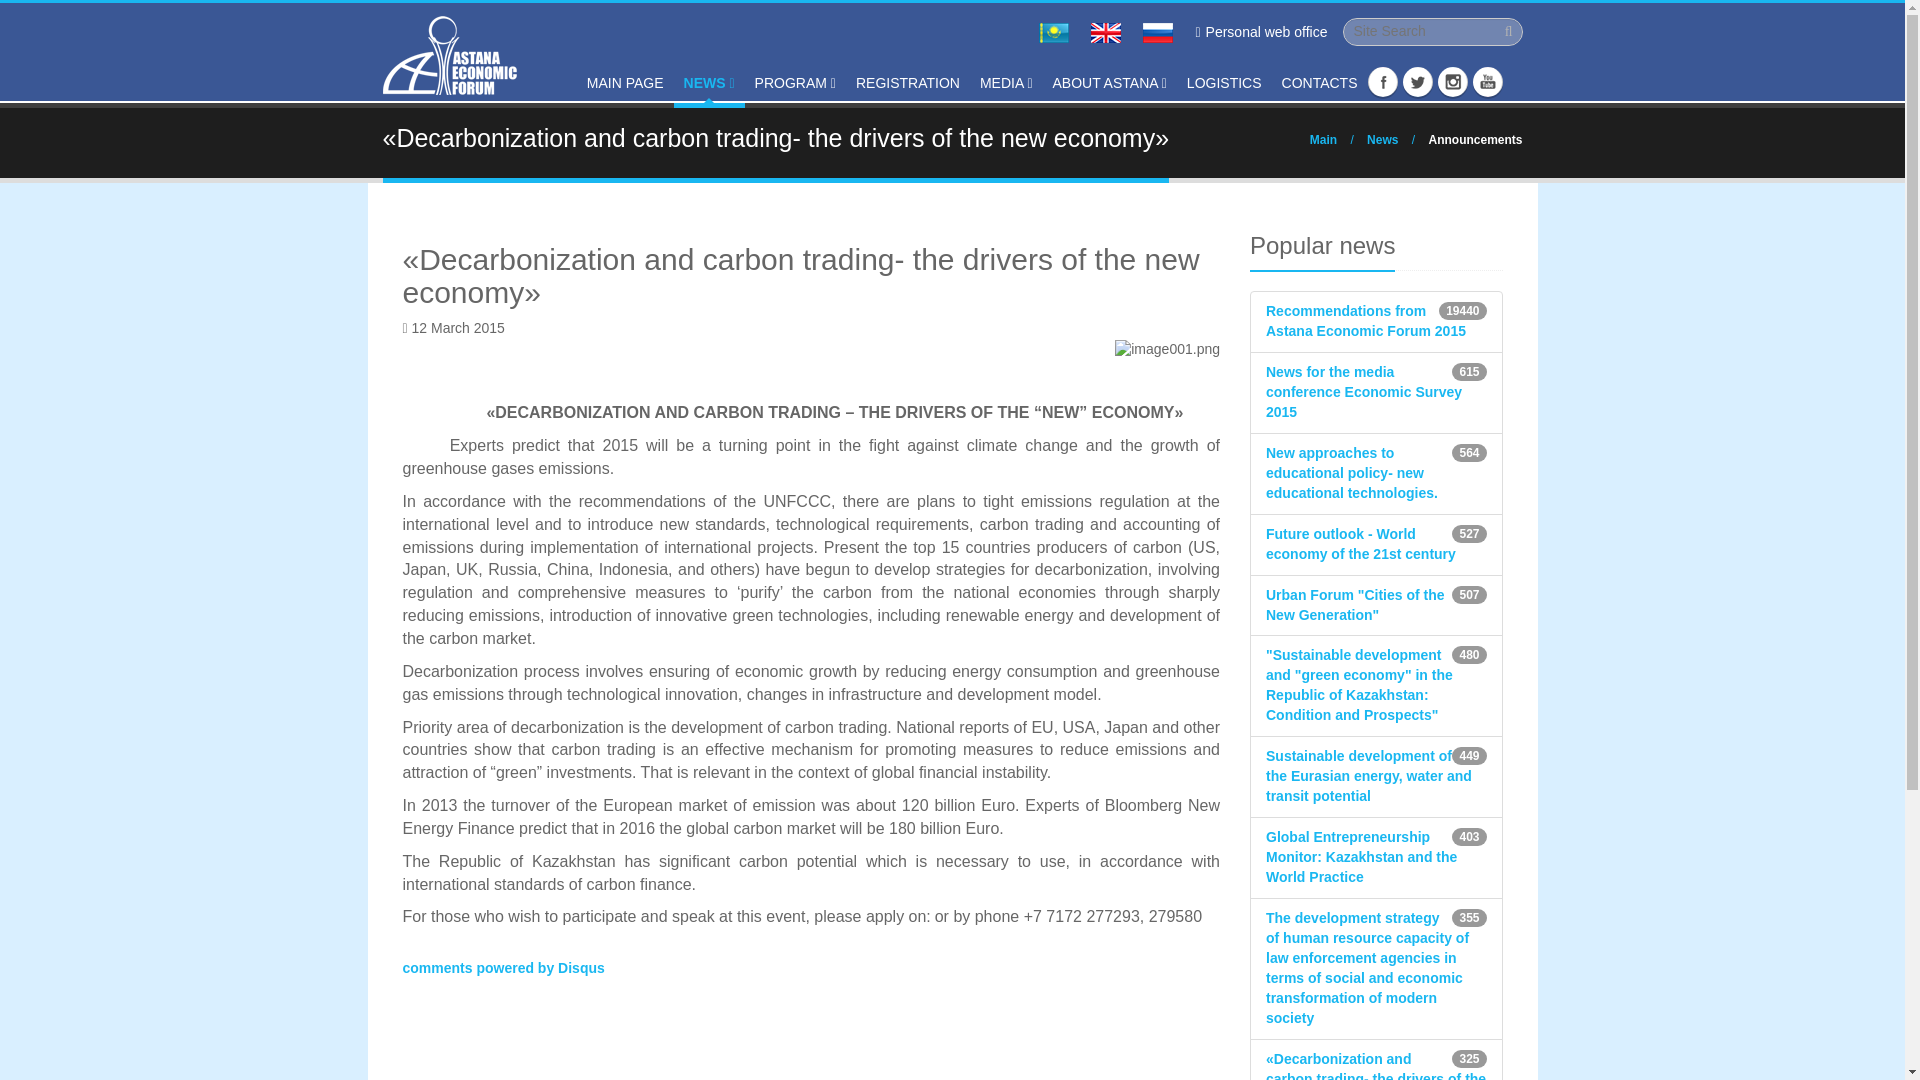 The height and width of the screenshot is (1080, 1920). I want to click on PROGRAM, so click(795, 85).